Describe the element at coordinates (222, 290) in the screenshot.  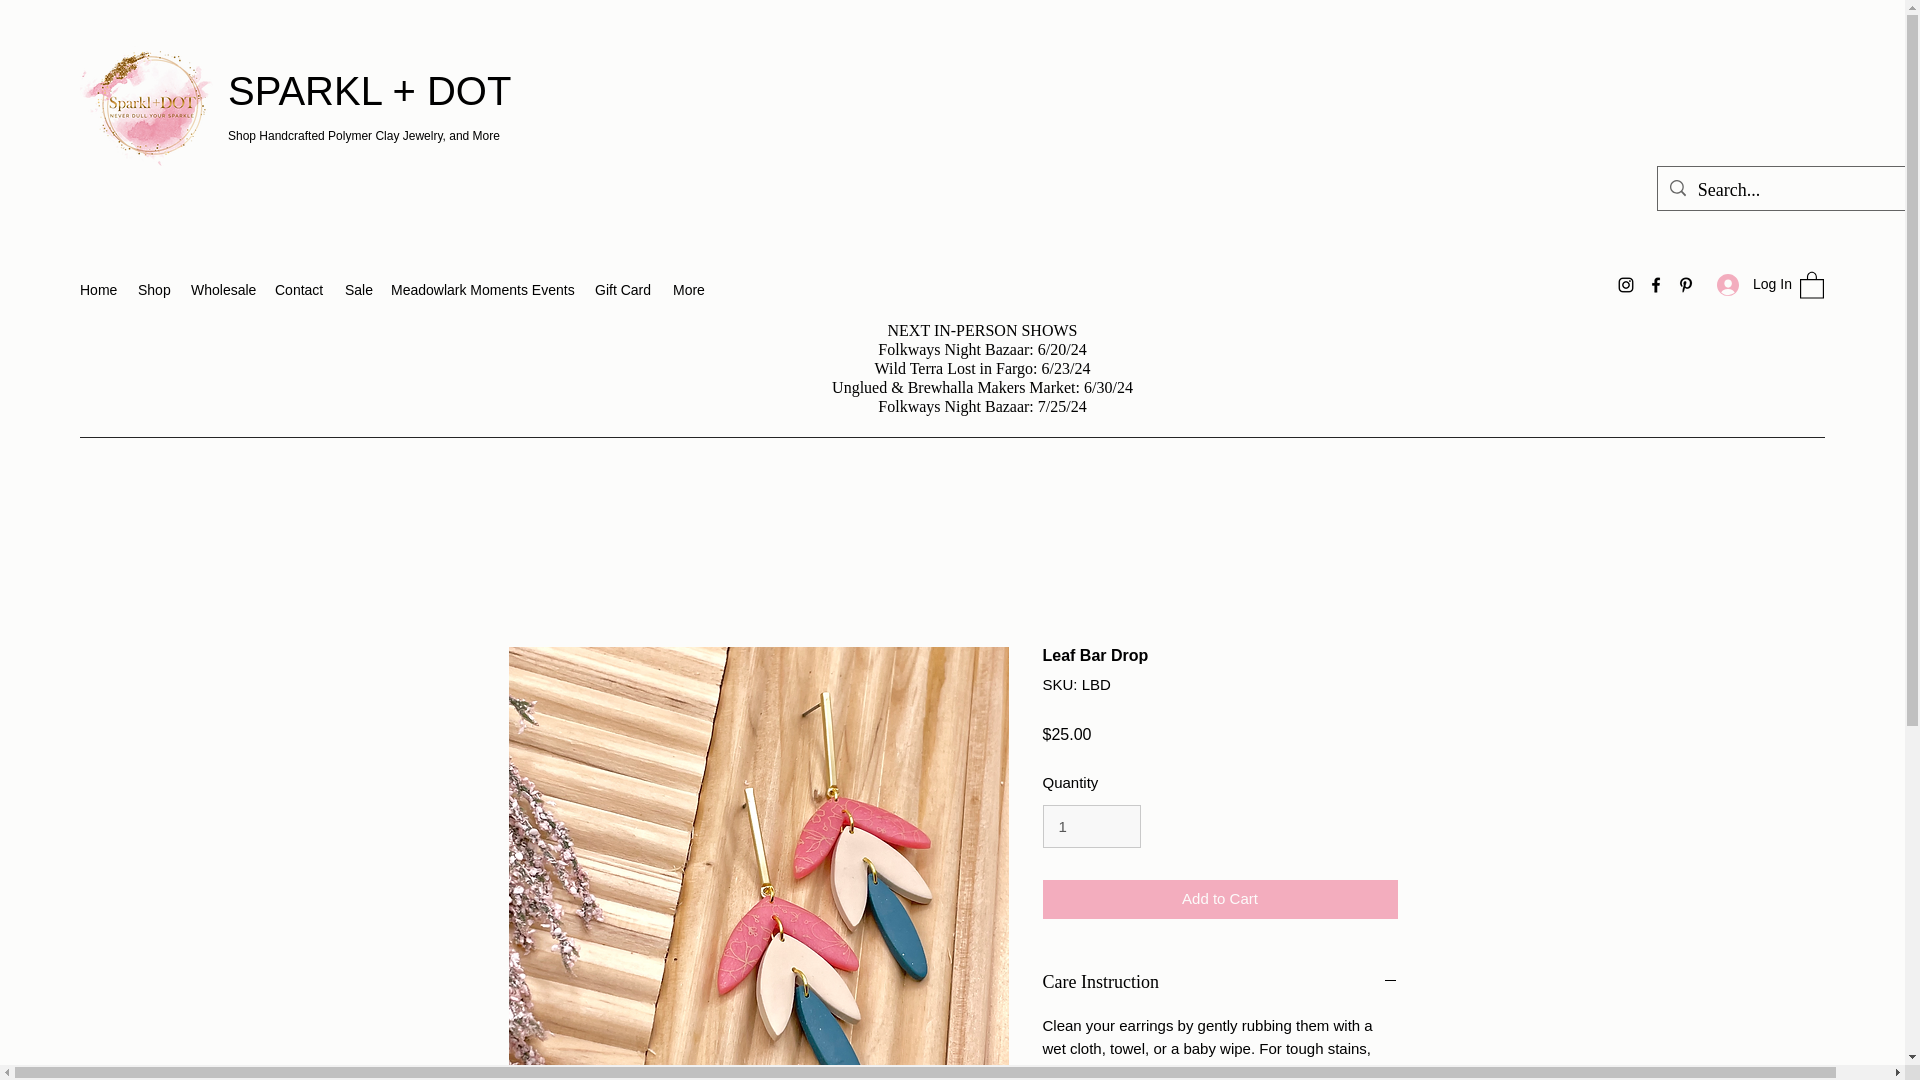
I see `Wholesale` at that location.